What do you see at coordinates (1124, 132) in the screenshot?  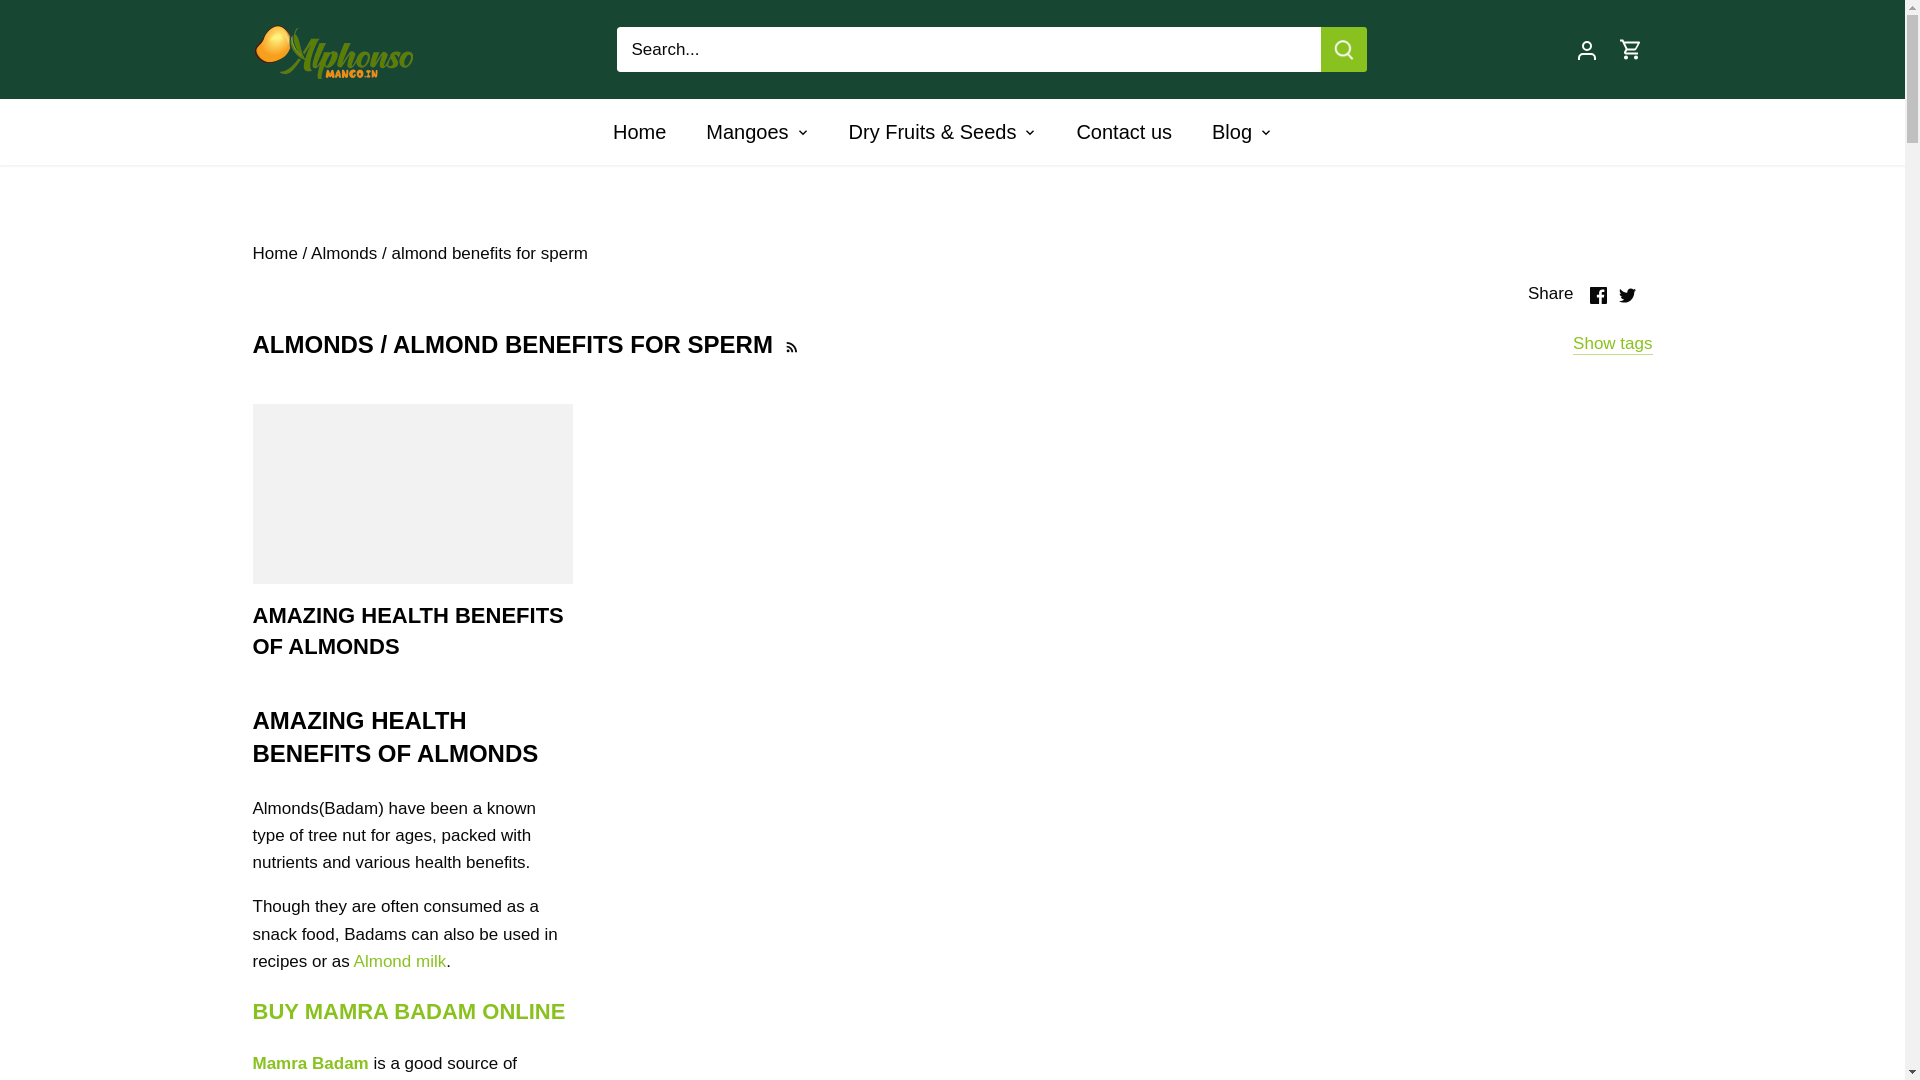 I see `Contact us` at bounding box center [1124, 132].